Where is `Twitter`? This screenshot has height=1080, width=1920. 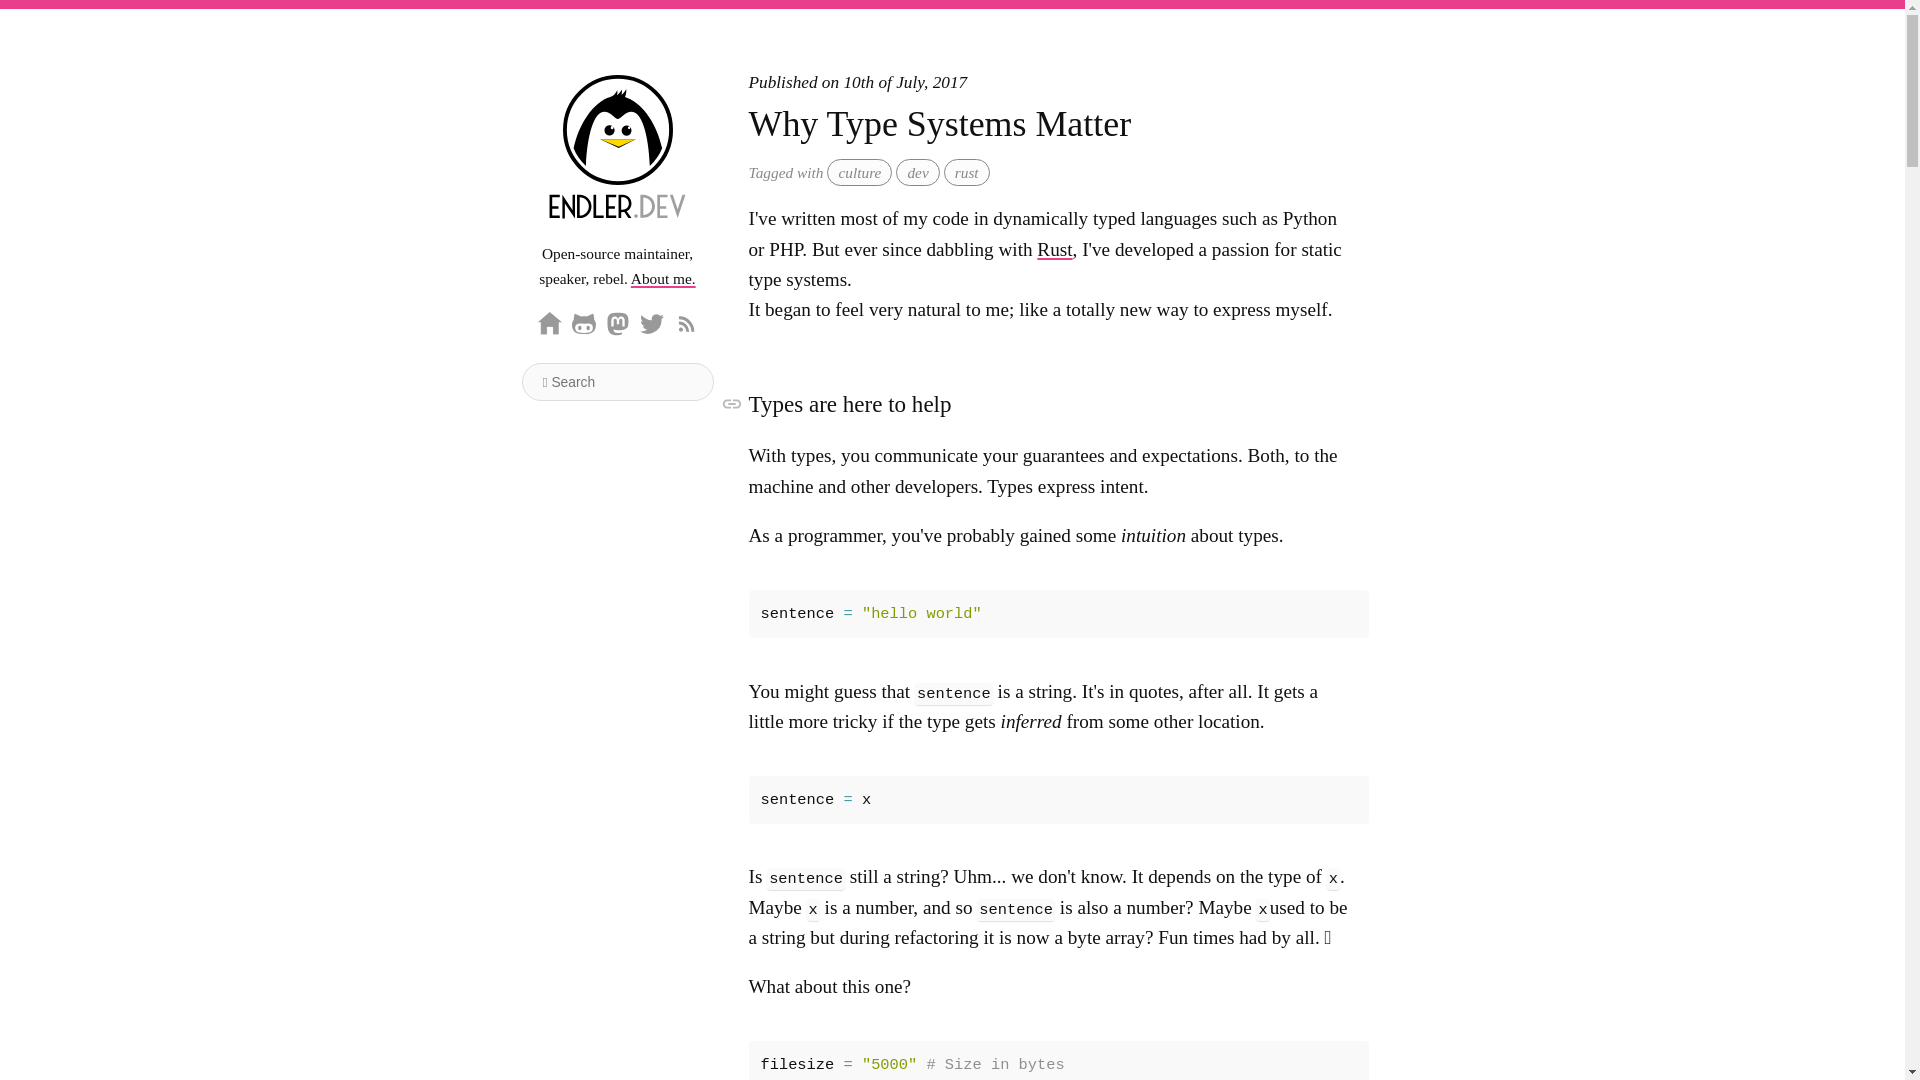 Twitter is located at coordinates (652, 324).